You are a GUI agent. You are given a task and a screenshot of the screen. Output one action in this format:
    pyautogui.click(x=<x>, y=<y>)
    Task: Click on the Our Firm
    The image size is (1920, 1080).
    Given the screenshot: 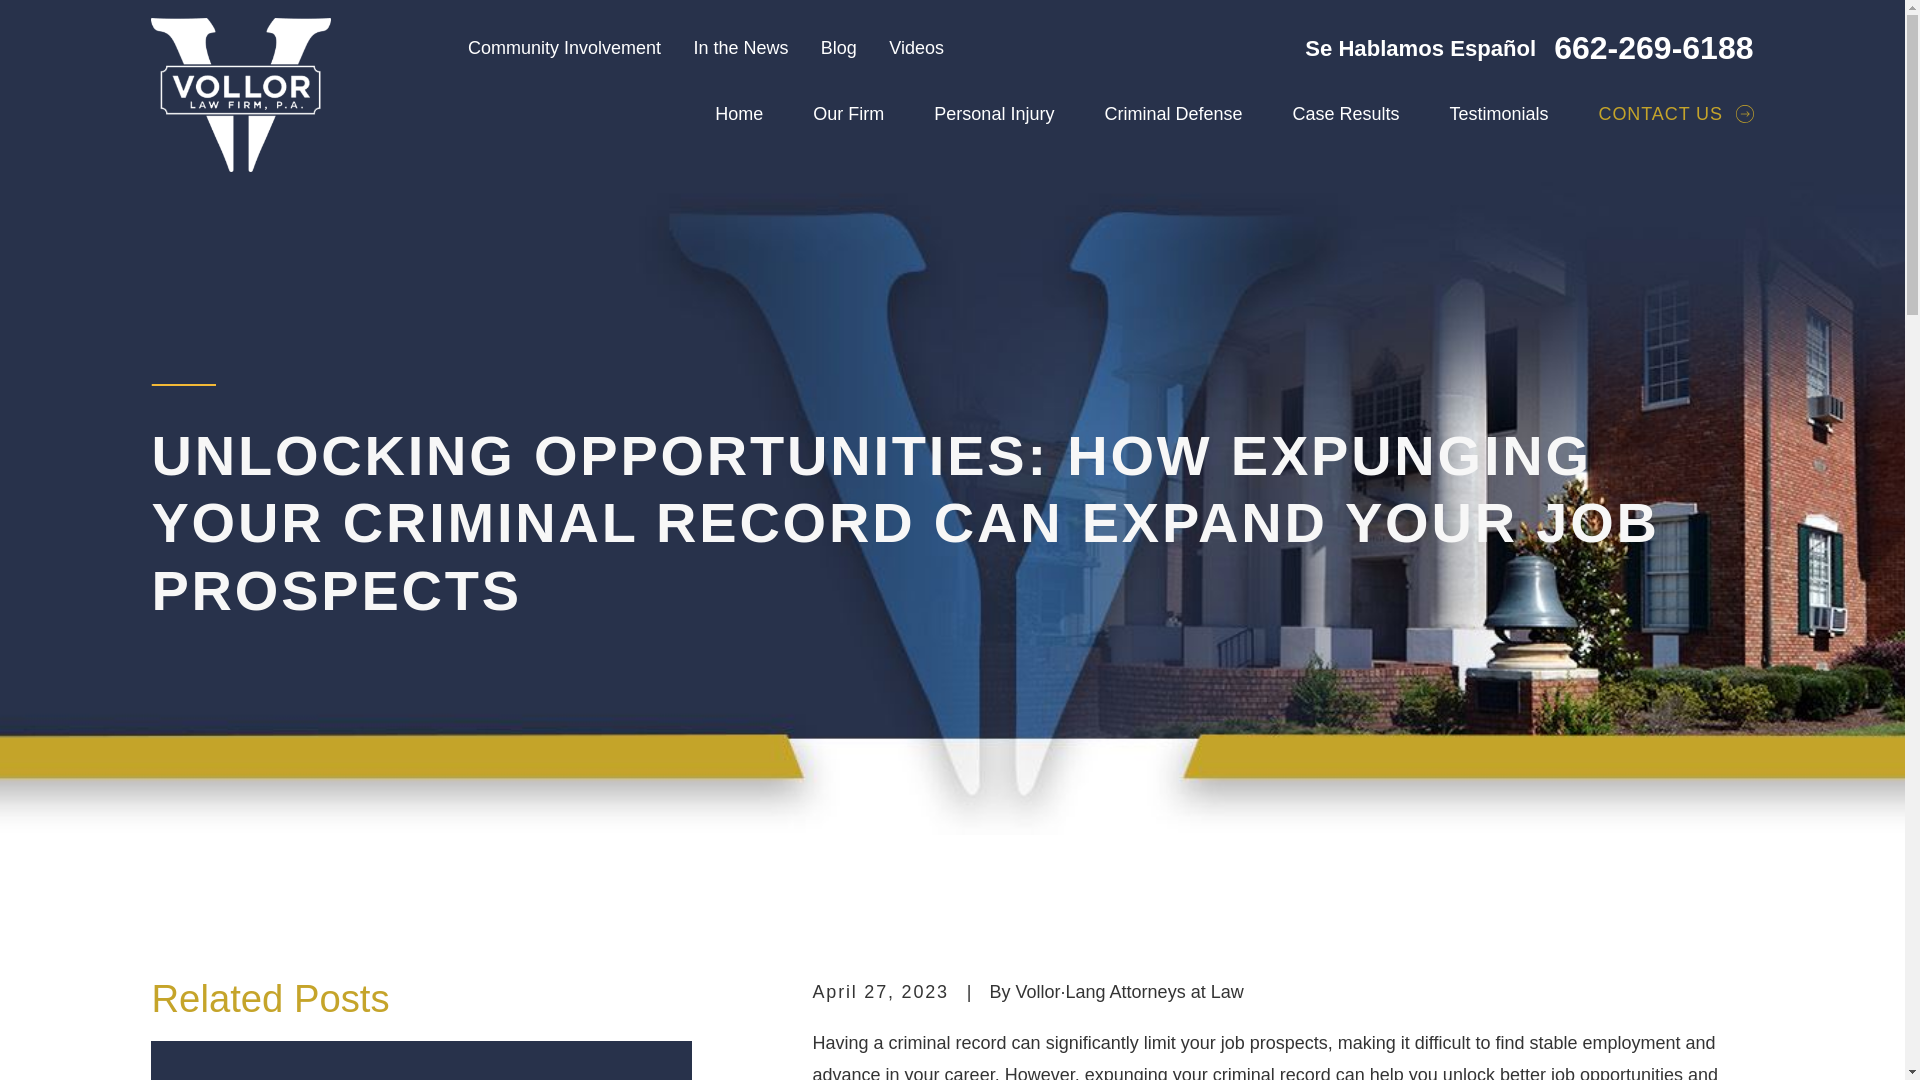 What is the action you would take?
    pyautogui.click(x=848, y=114)
    